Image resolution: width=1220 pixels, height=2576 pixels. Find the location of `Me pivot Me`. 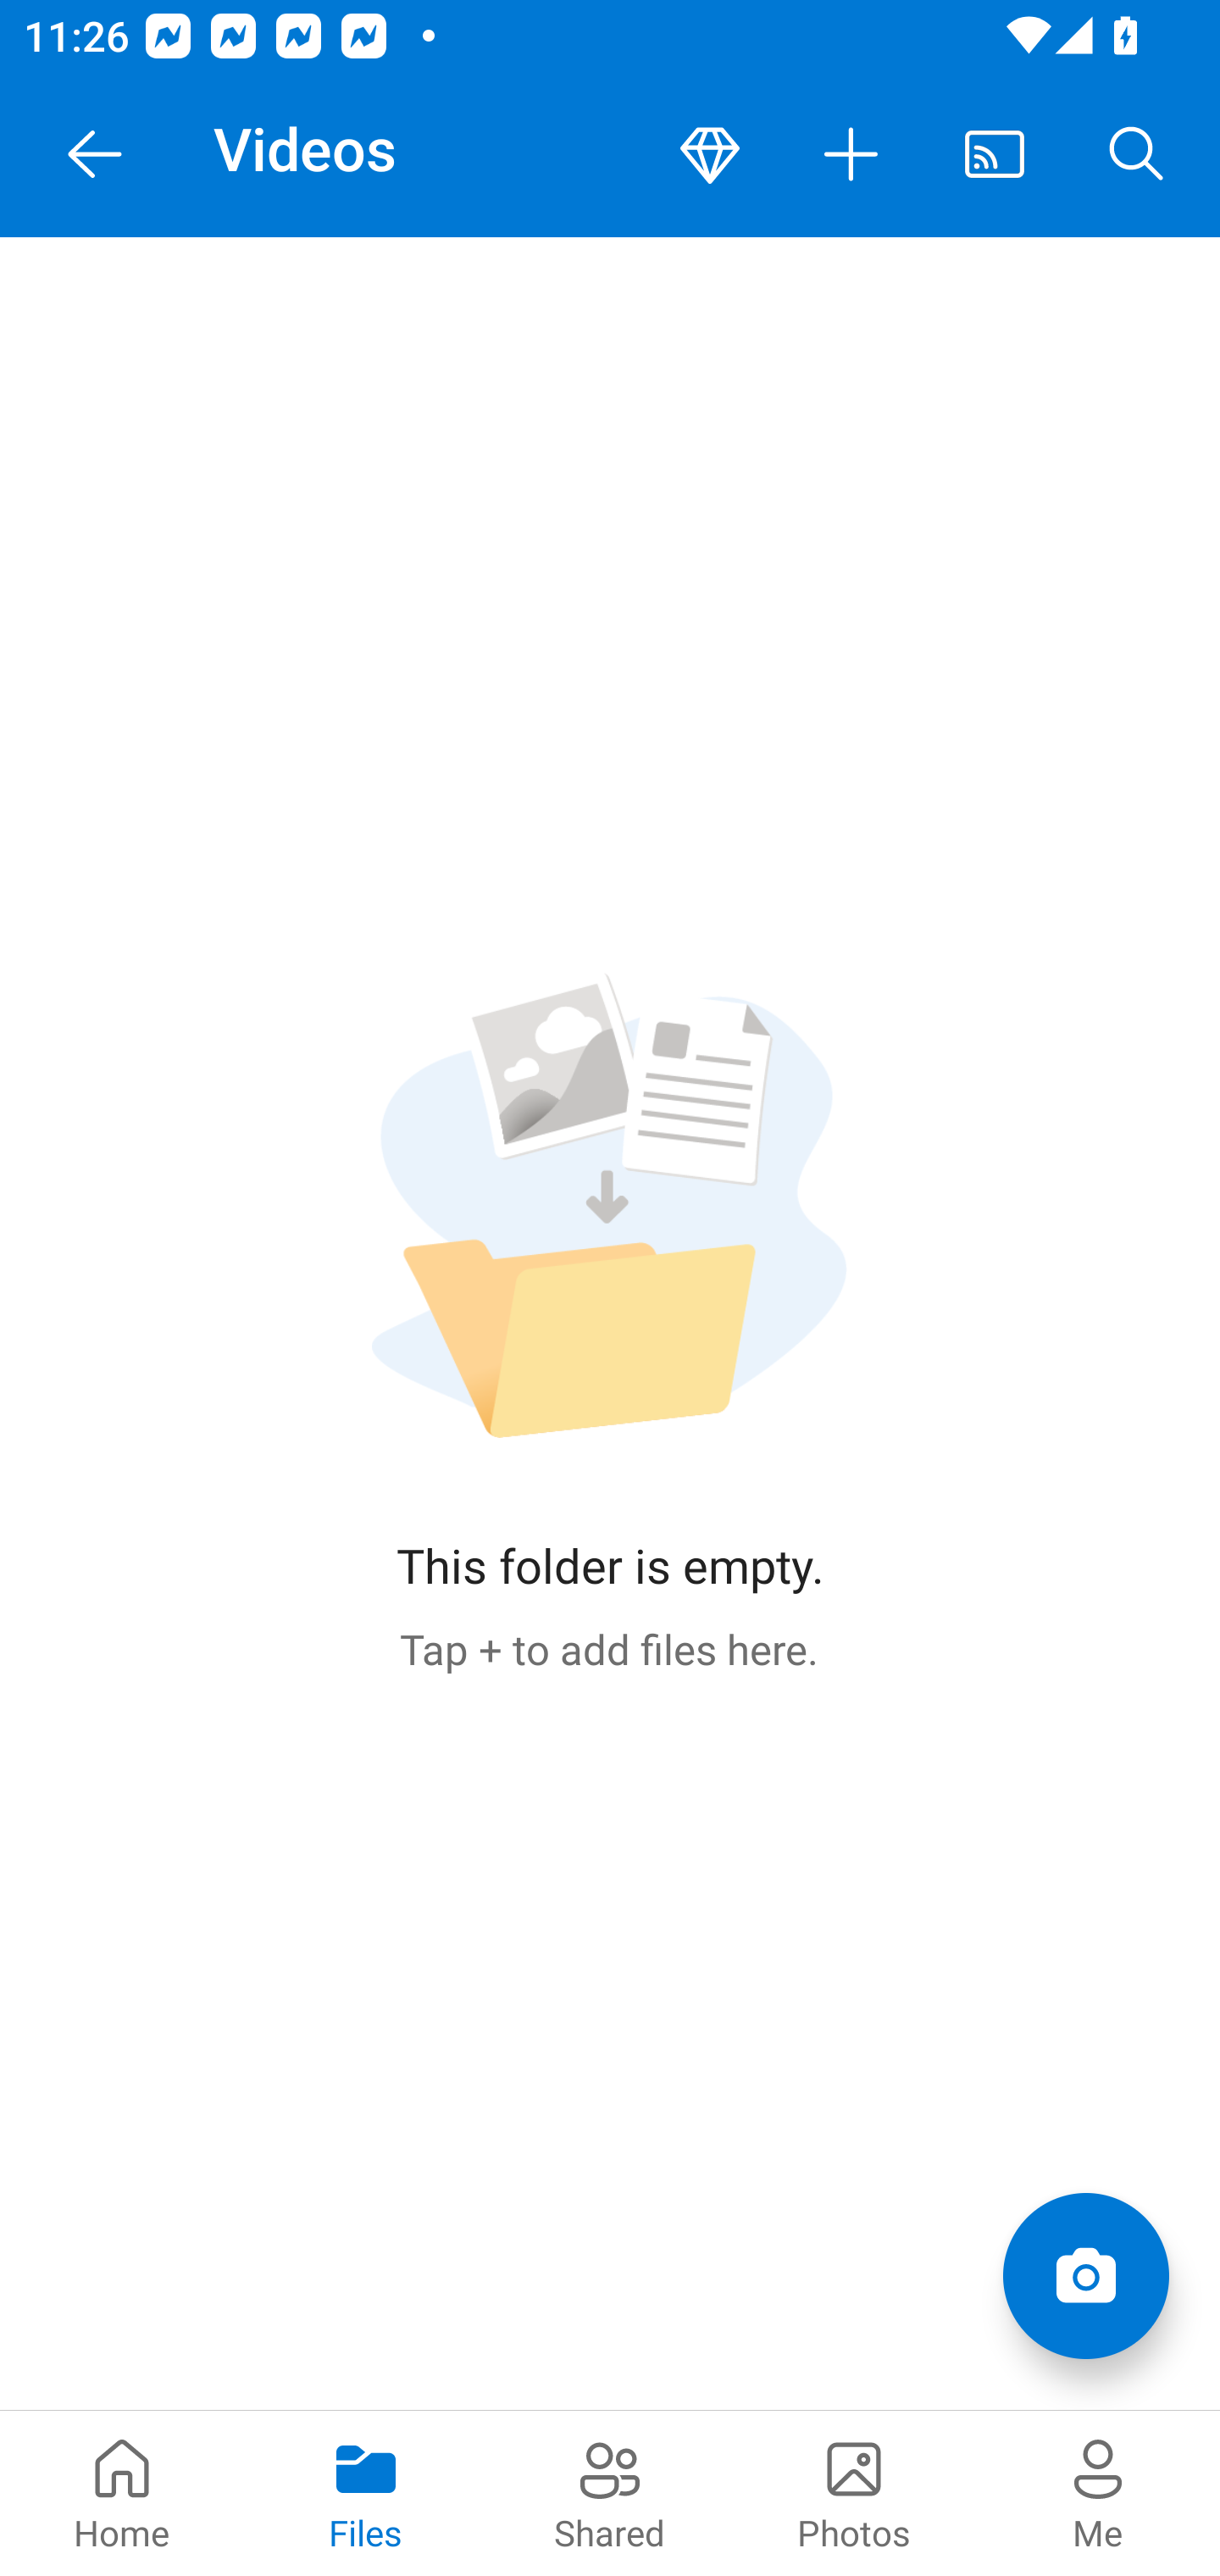

Me pivot Me is located at coordinates (1098, 2493).